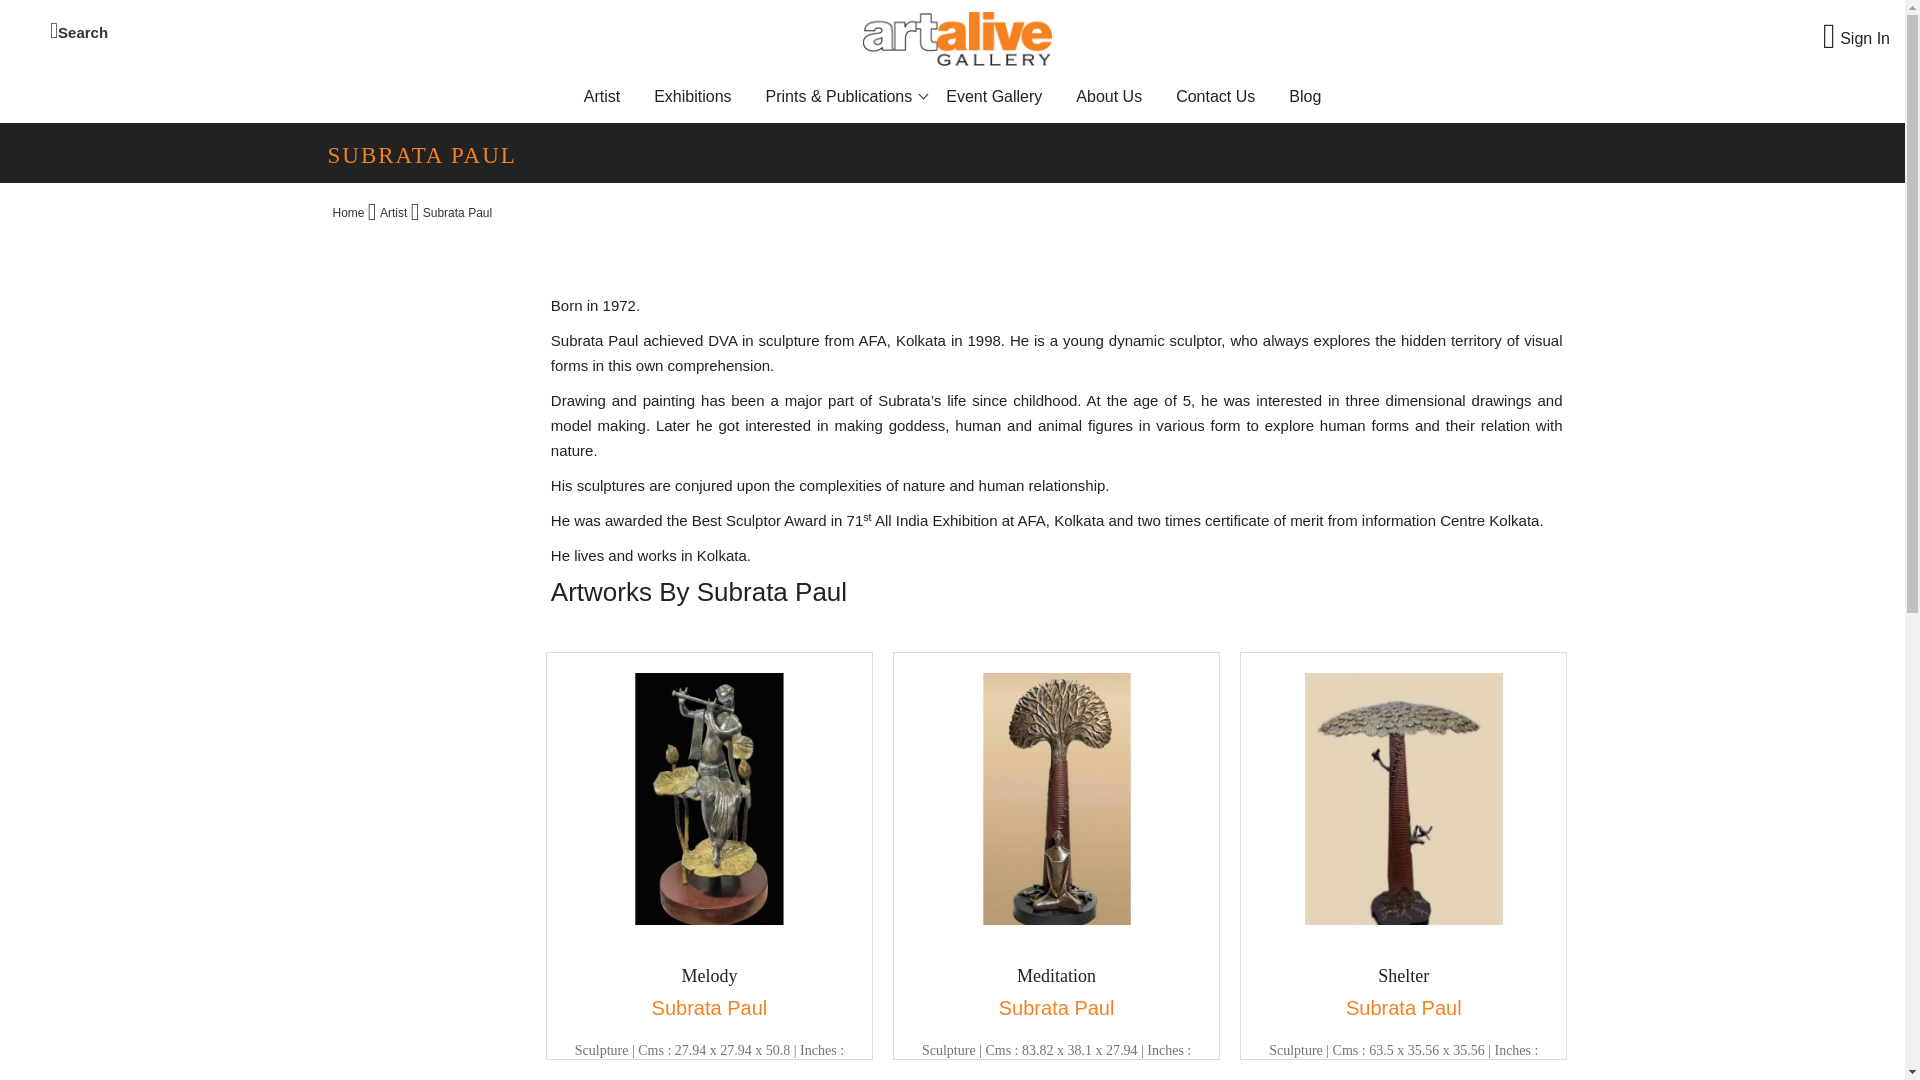 This screenshot has width=1920, height=1080. What do you see at coordinates (394, 213) in the screenshot?
I see `Artist` at bounding box center [394, 213].